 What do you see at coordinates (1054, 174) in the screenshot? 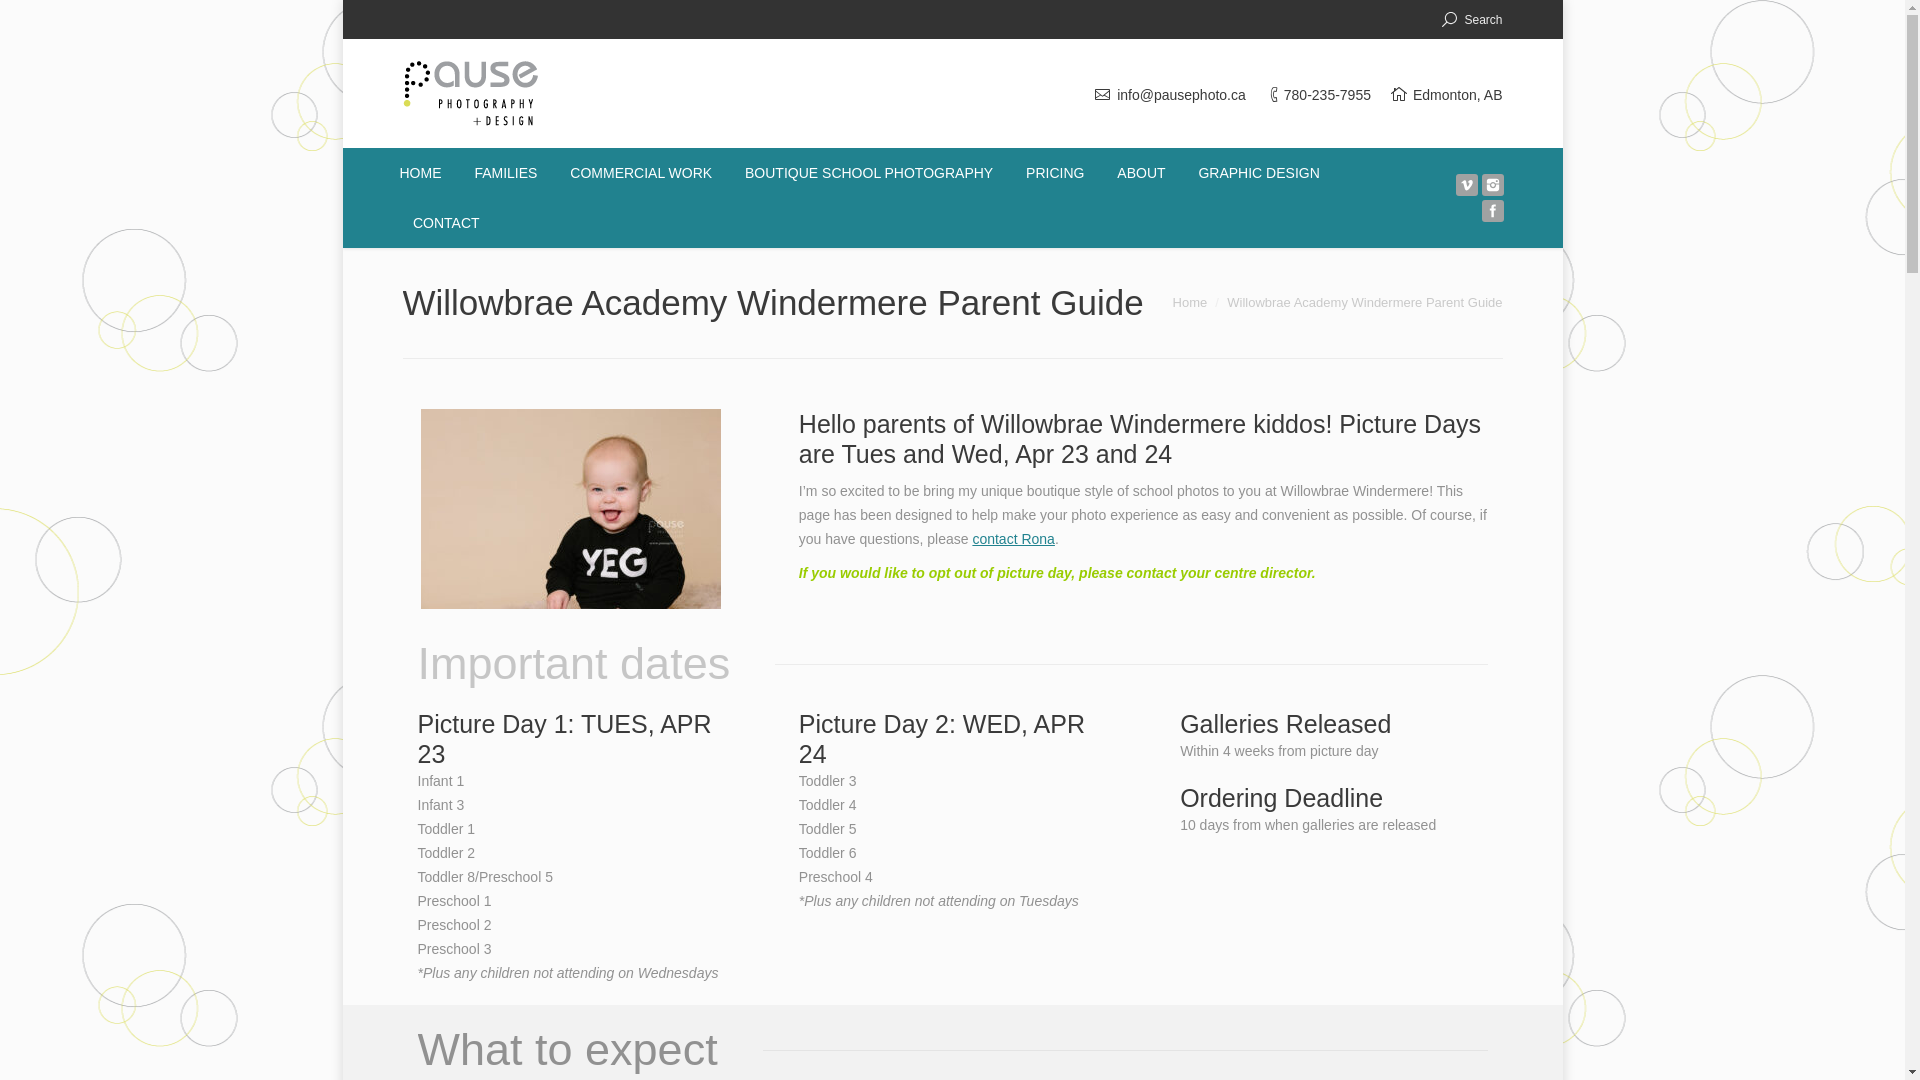
I see `PRICING` at bounding box center [1054, 174].